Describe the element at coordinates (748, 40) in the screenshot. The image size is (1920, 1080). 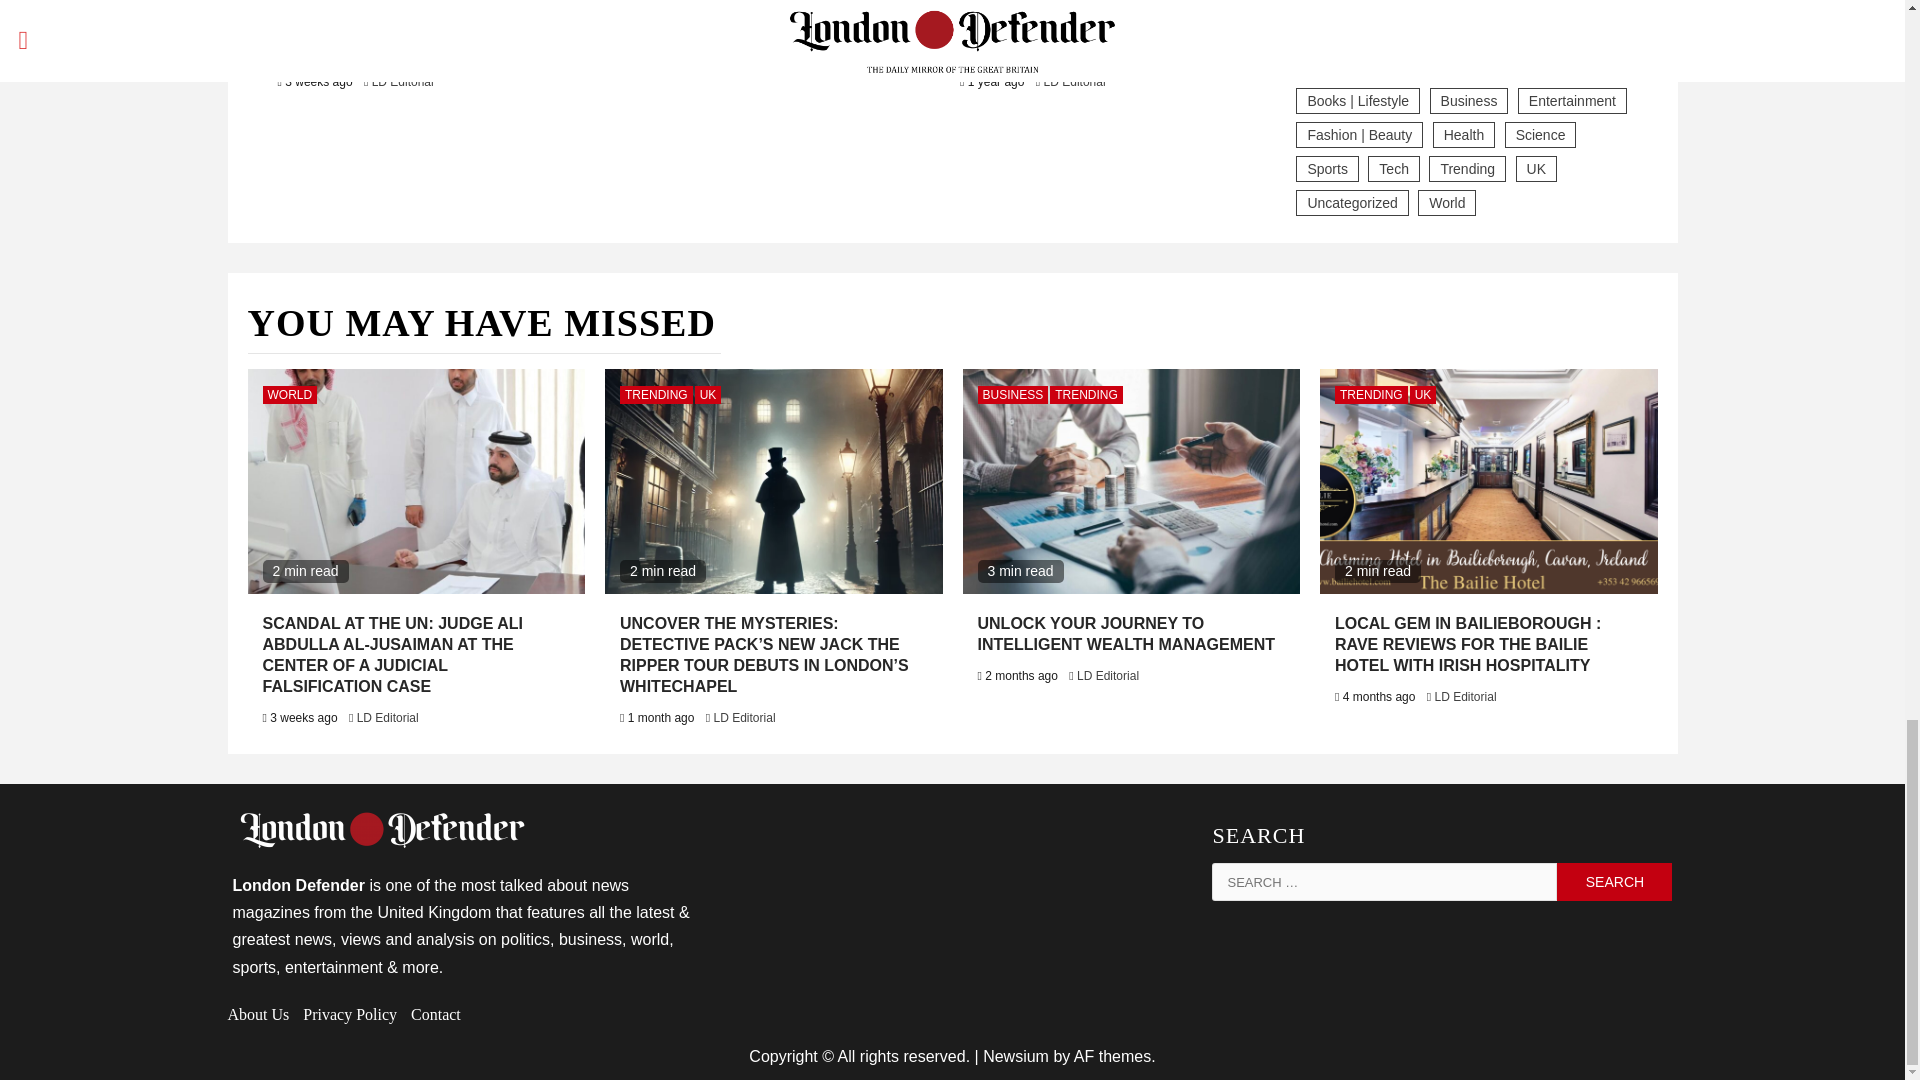
I see `LD Editorial` at that location.